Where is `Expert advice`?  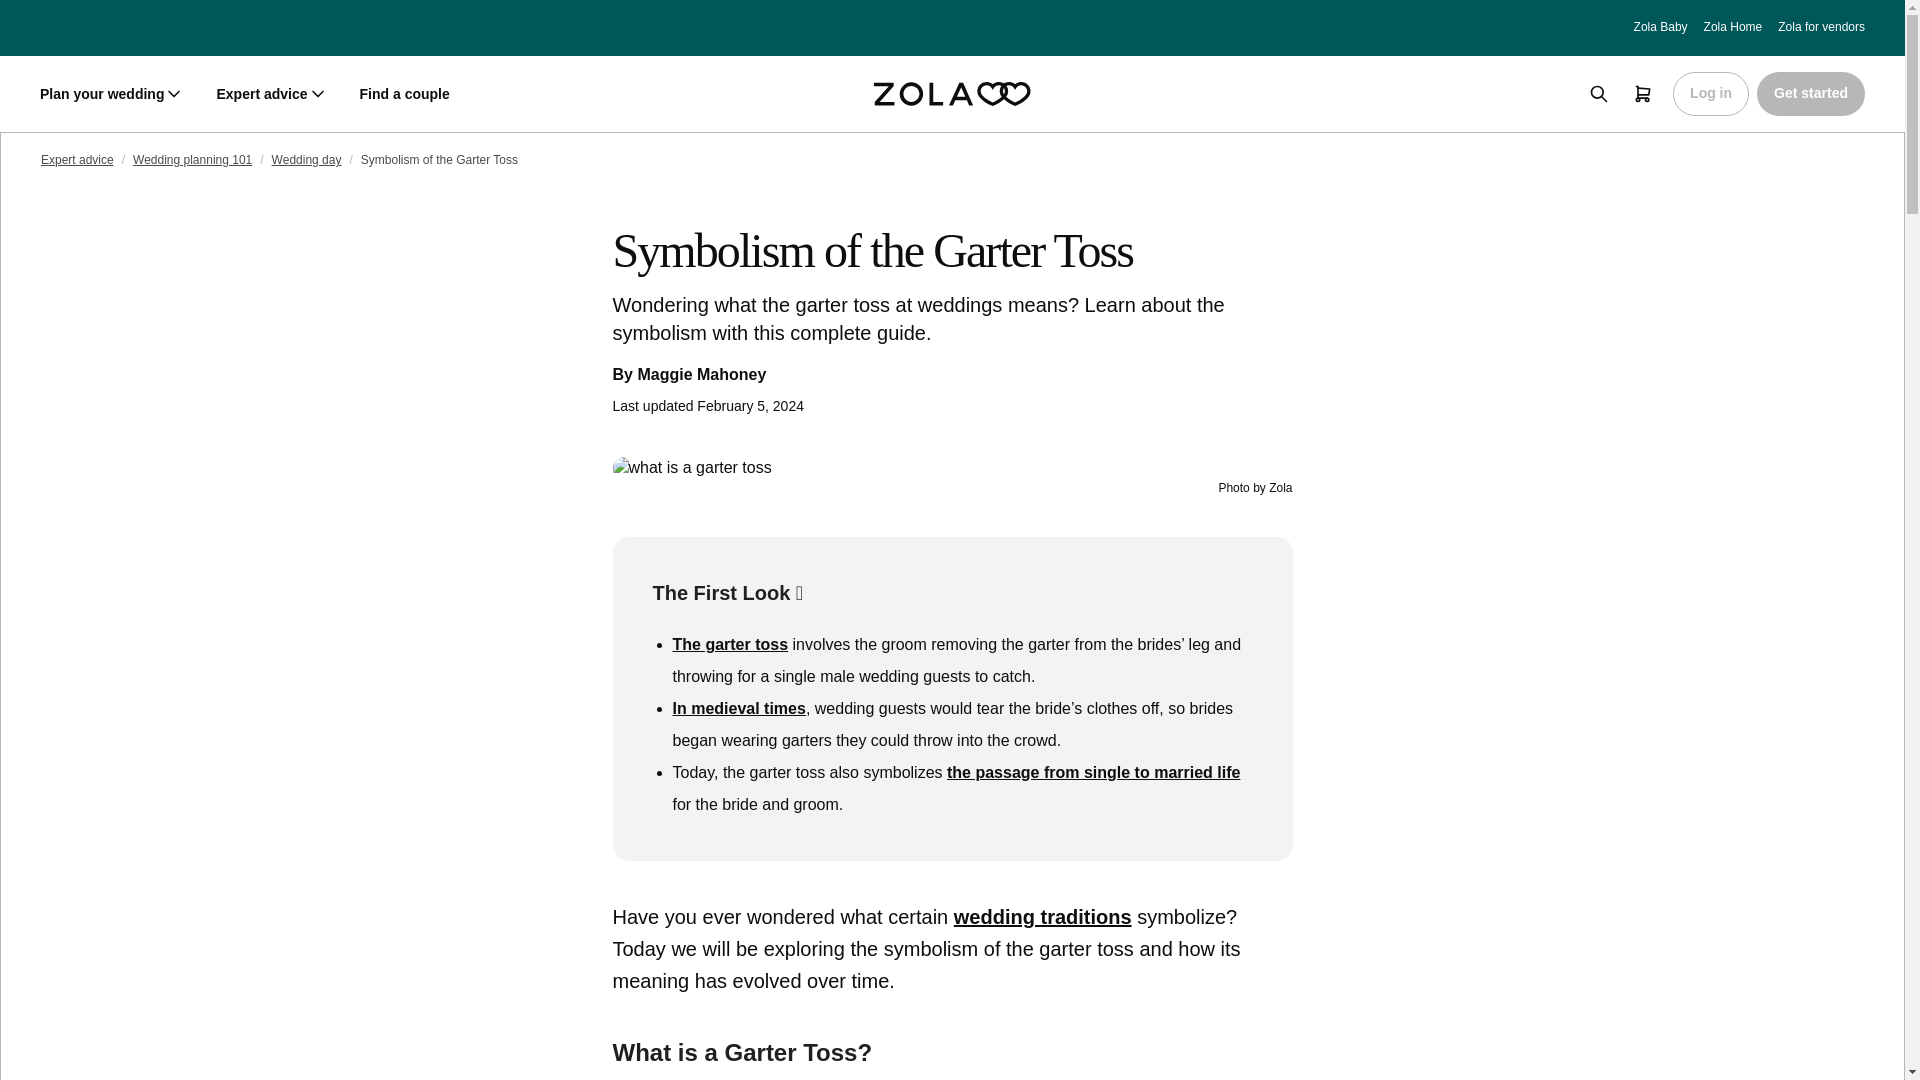
Expert advice is located at coordinates (270, 94).